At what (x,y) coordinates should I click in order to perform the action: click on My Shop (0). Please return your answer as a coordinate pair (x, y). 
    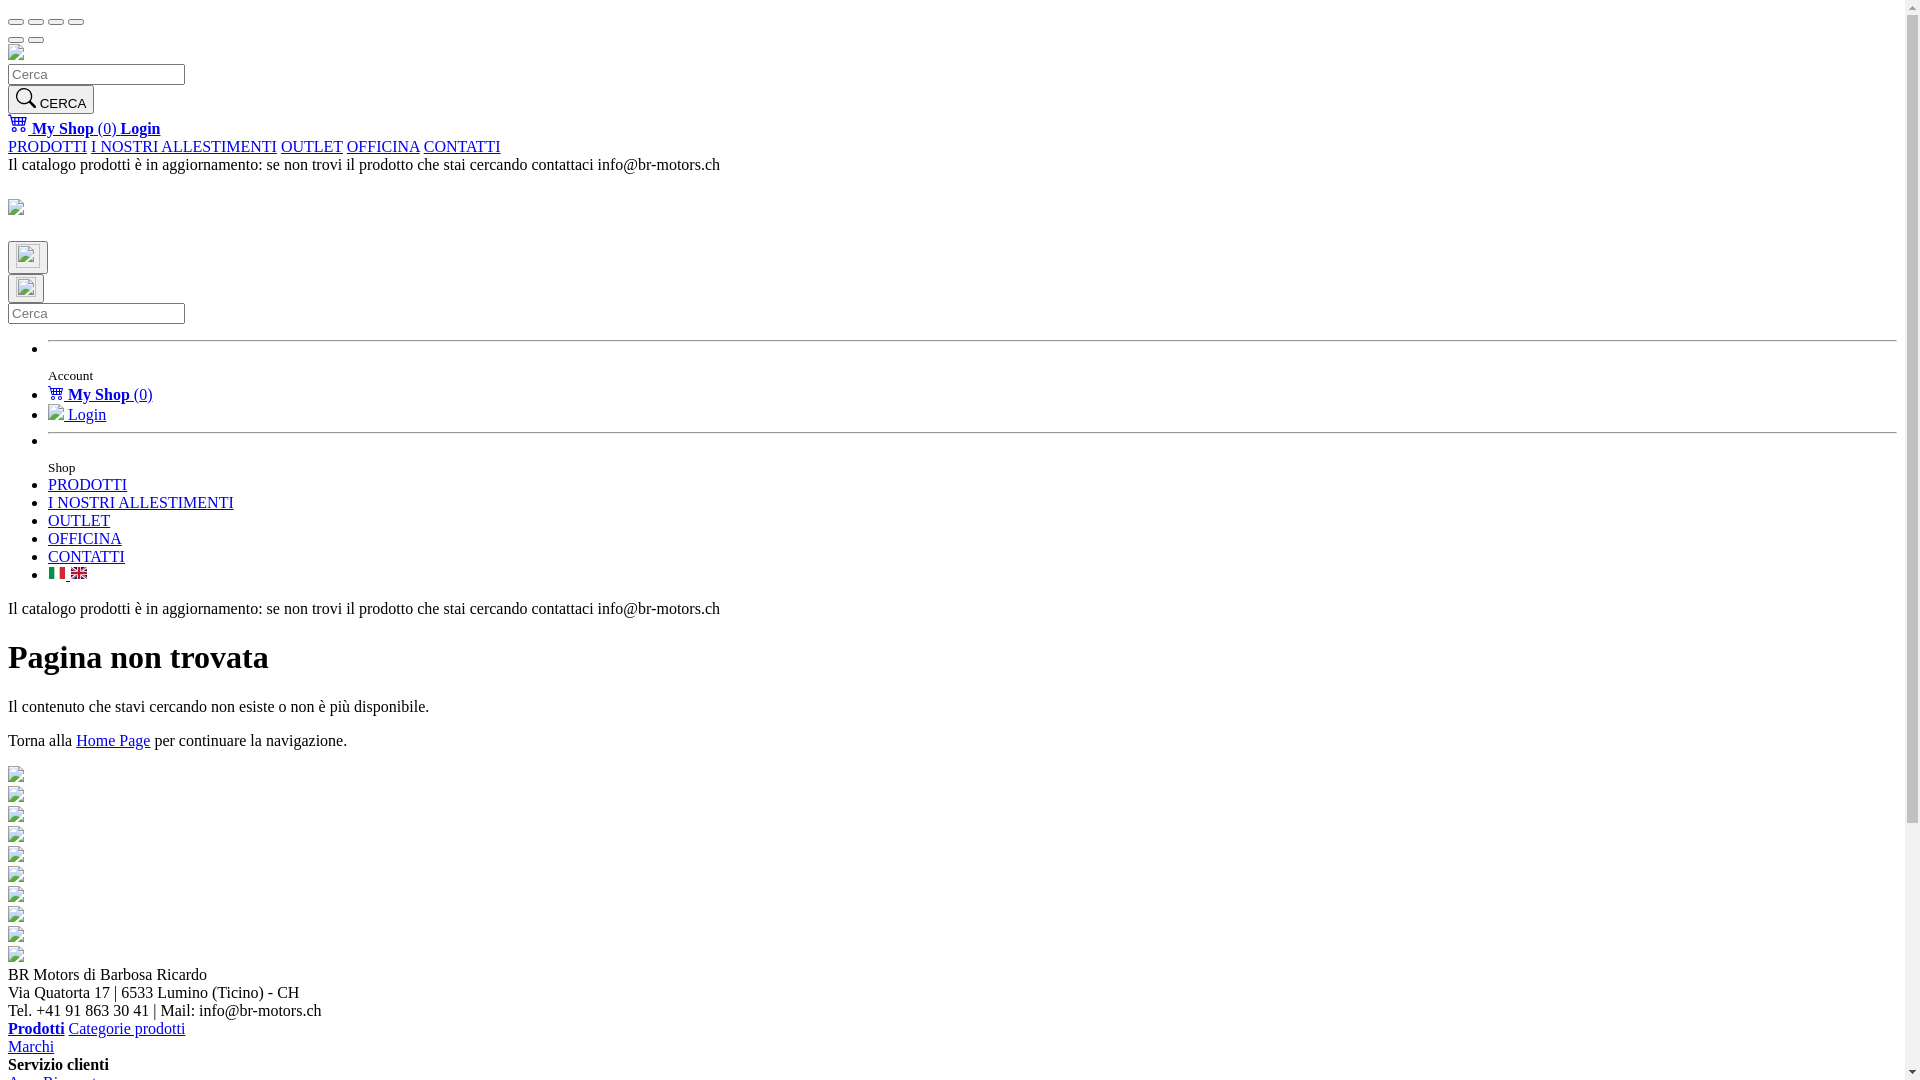
    Looking at the image, I should click on (64, 128).